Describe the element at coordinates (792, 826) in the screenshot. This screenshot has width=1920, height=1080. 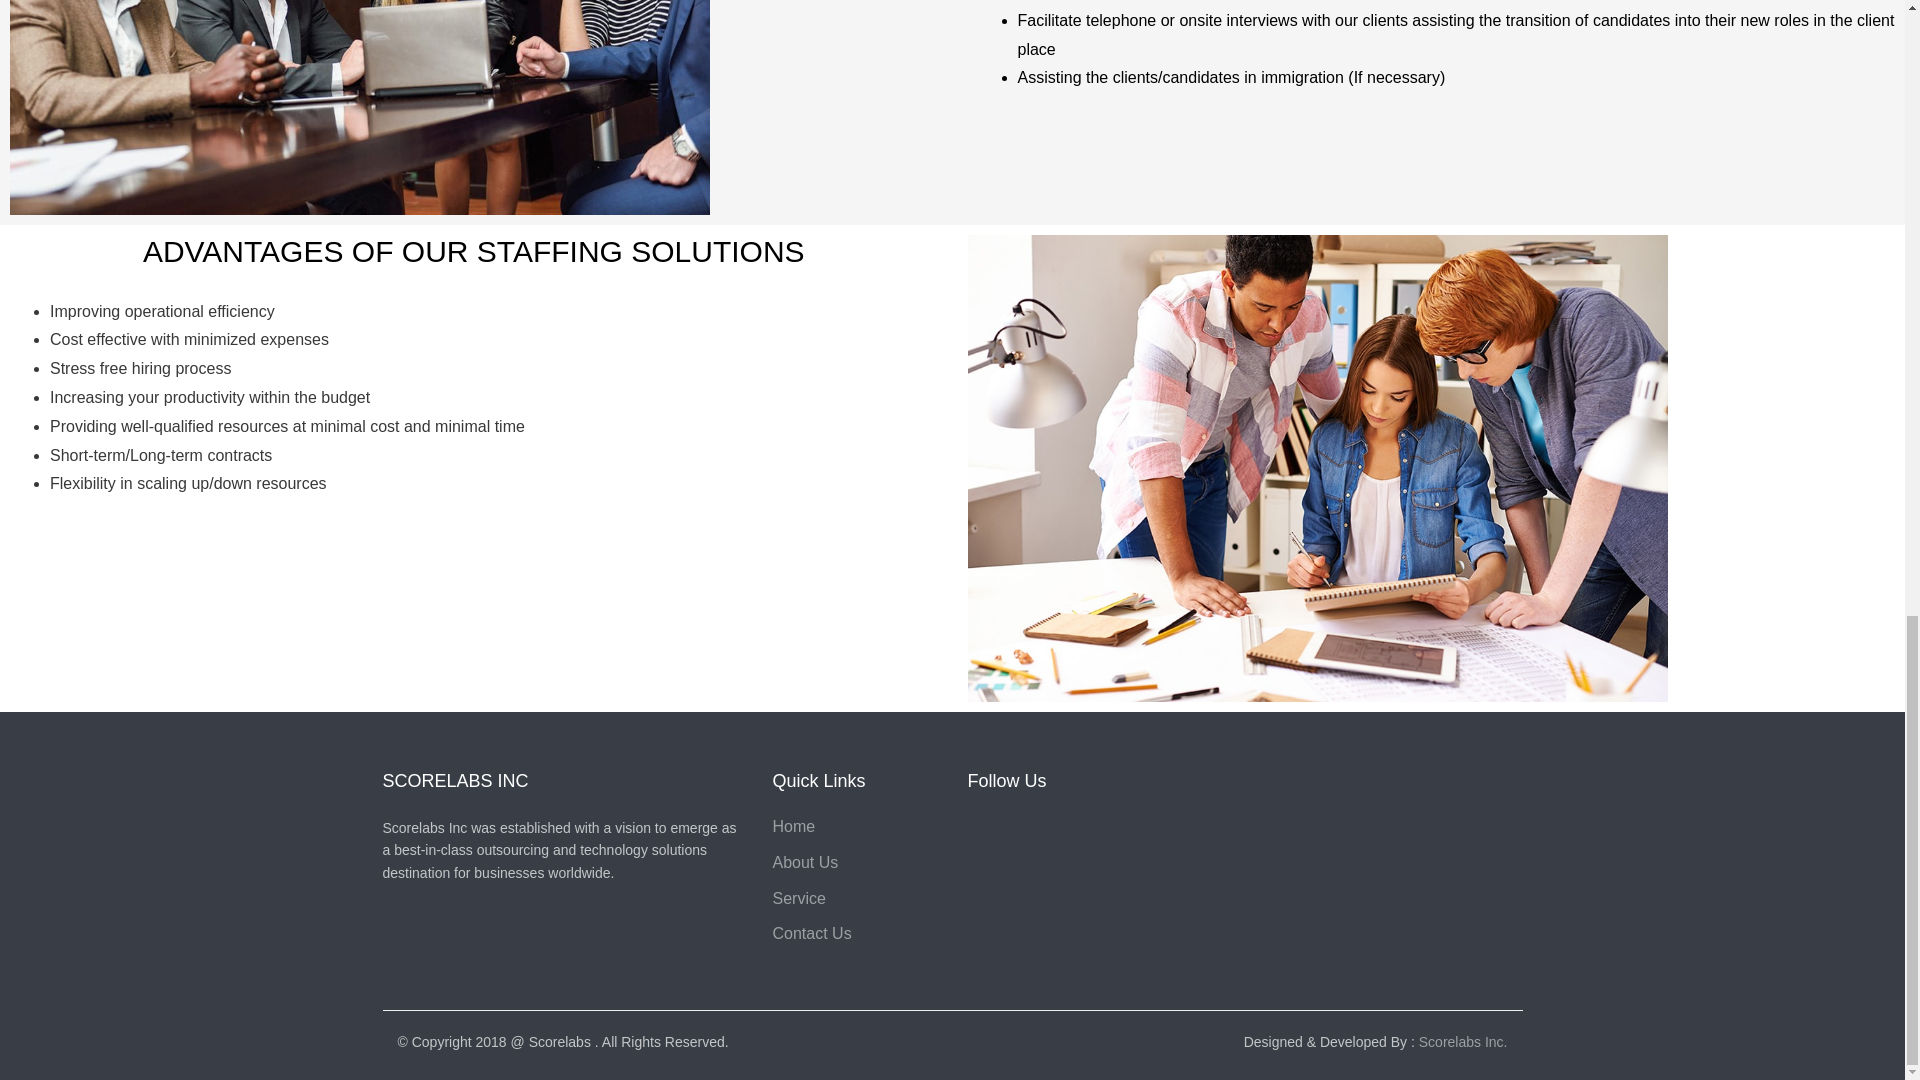
I see `Home` at that location.